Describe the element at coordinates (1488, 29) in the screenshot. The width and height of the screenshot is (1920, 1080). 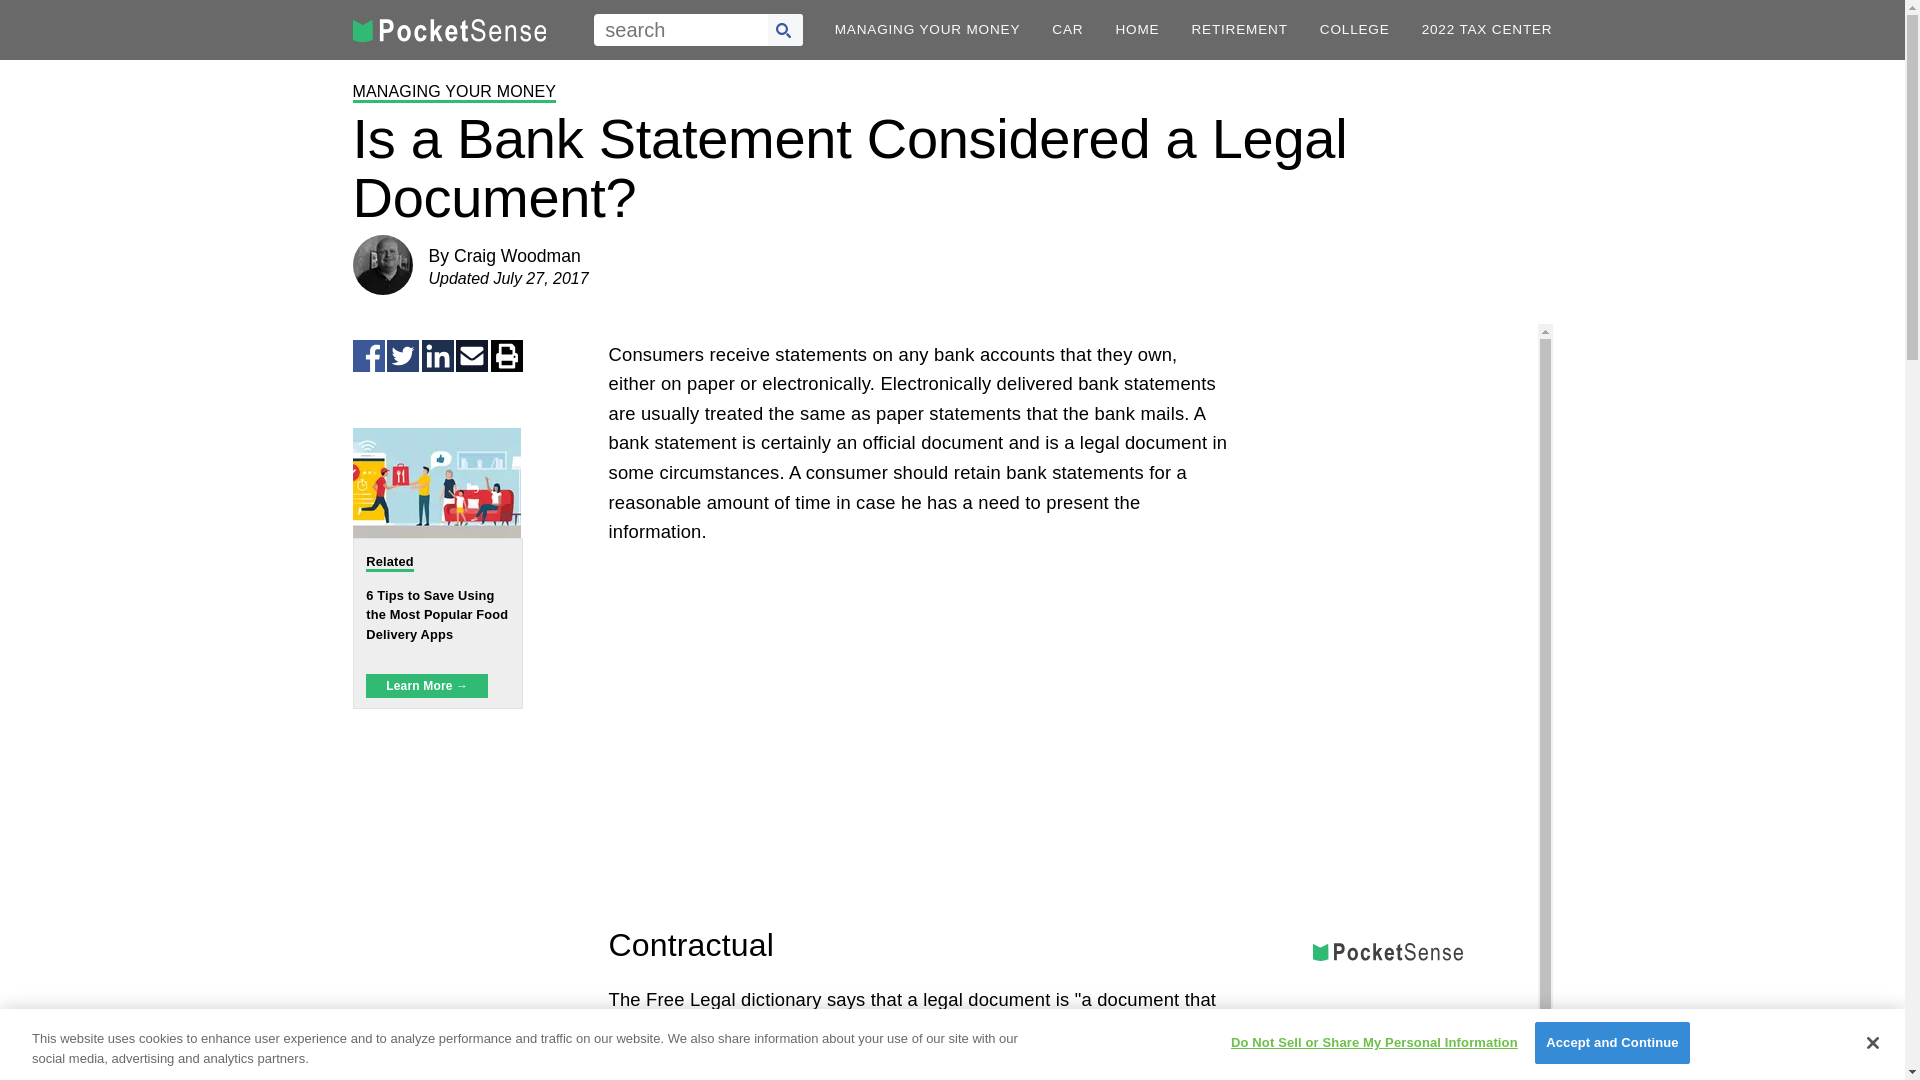
I see `2022 TAX CENTER` at that location.